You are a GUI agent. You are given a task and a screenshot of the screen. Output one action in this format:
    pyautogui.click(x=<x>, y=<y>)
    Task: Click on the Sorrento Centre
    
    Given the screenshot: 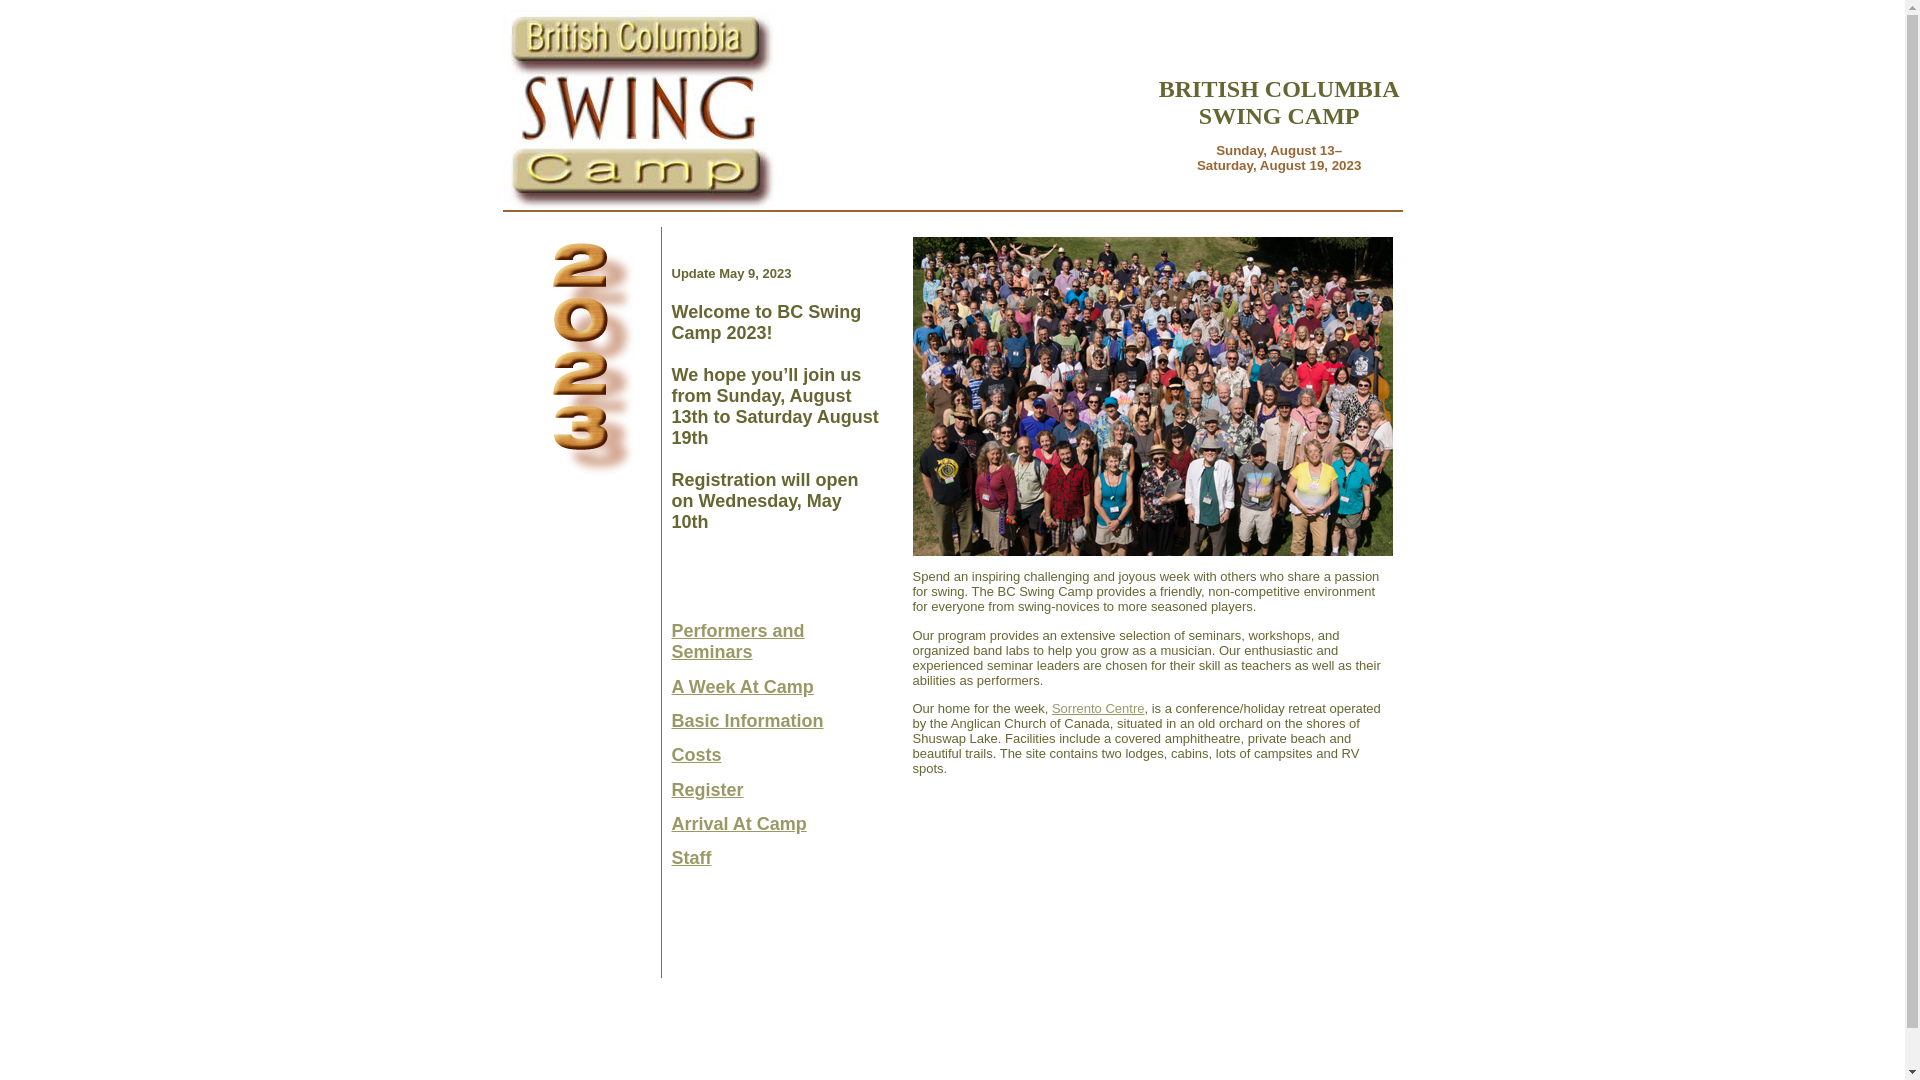 What is the action you would take?
    pyautogui.click(x=1098, y=708)
    